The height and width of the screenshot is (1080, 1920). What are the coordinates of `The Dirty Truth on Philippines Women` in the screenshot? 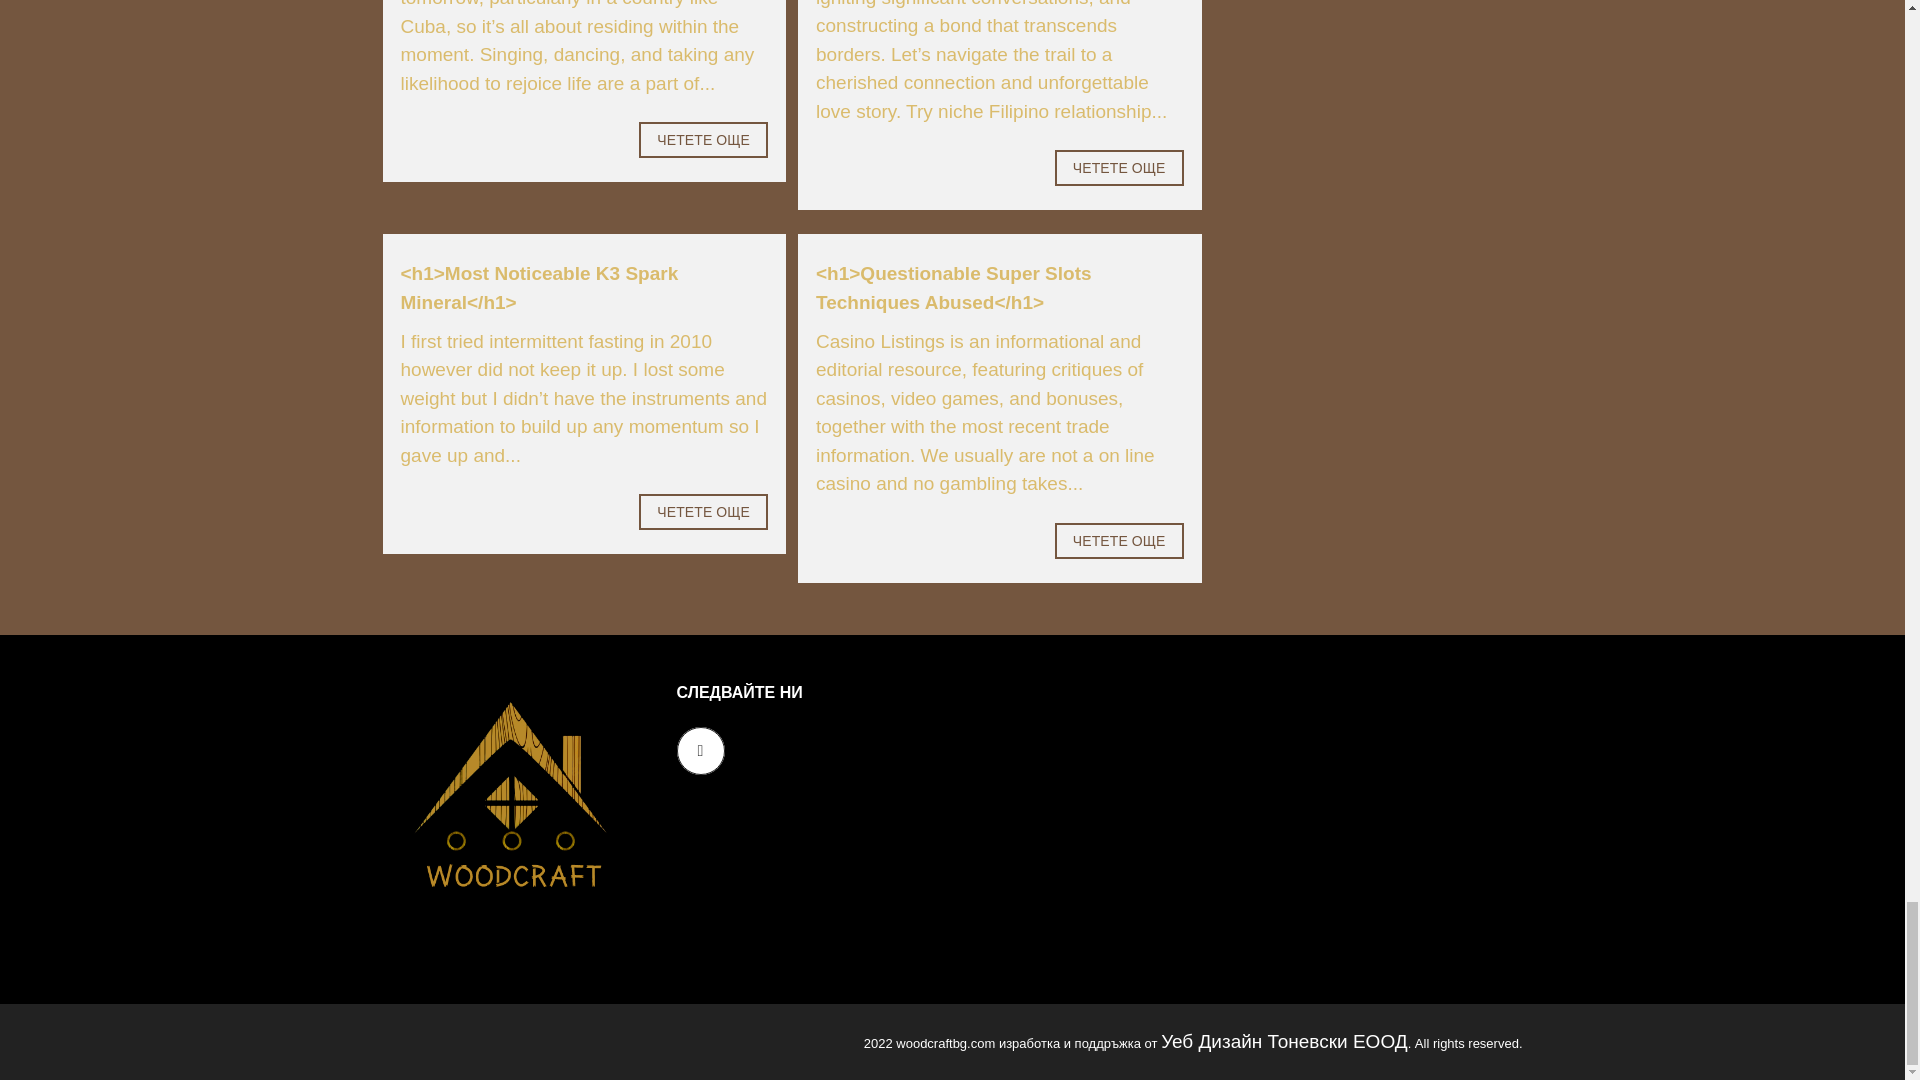 It's located at (1119, 168).